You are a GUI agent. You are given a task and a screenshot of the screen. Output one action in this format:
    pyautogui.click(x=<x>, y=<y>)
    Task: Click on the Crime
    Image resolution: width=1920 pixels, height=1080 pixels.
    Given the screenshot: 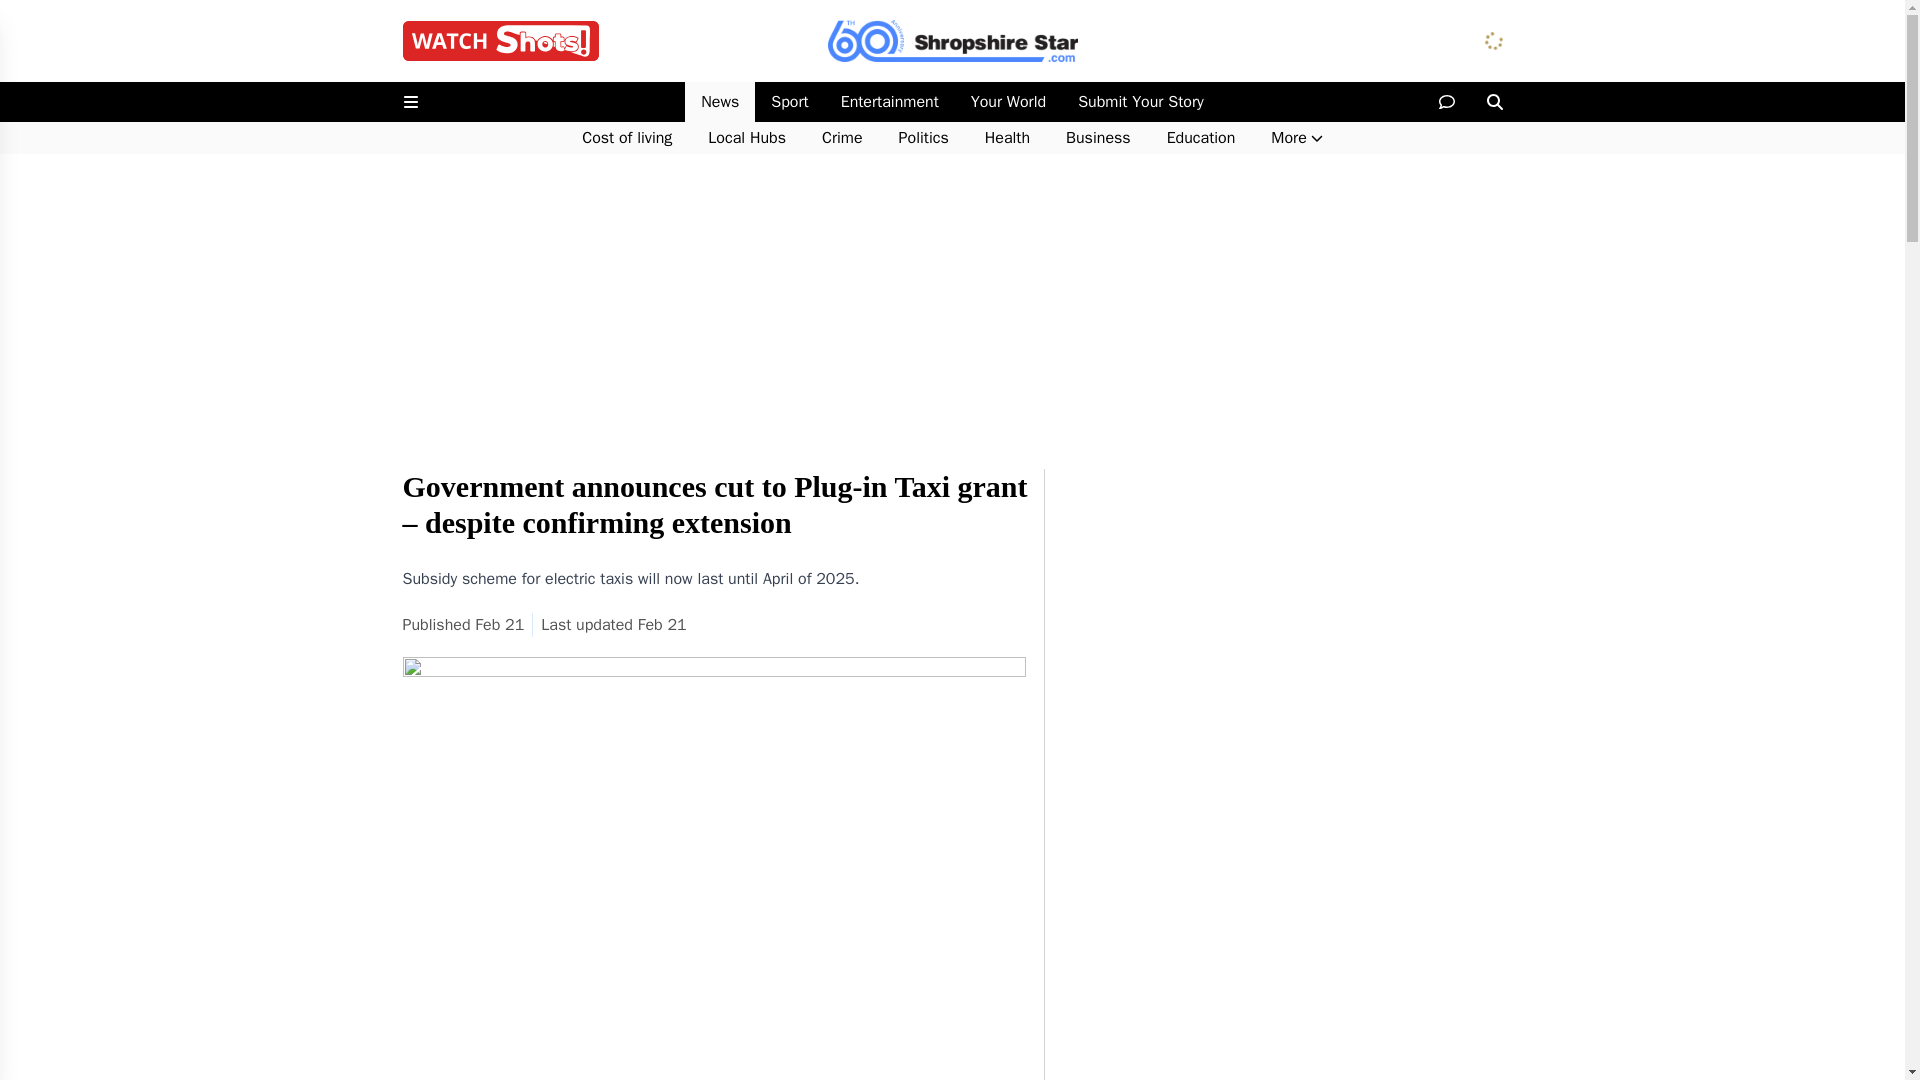 What is the action you would take?
    pyautogui.click(x=842, y=138)
    